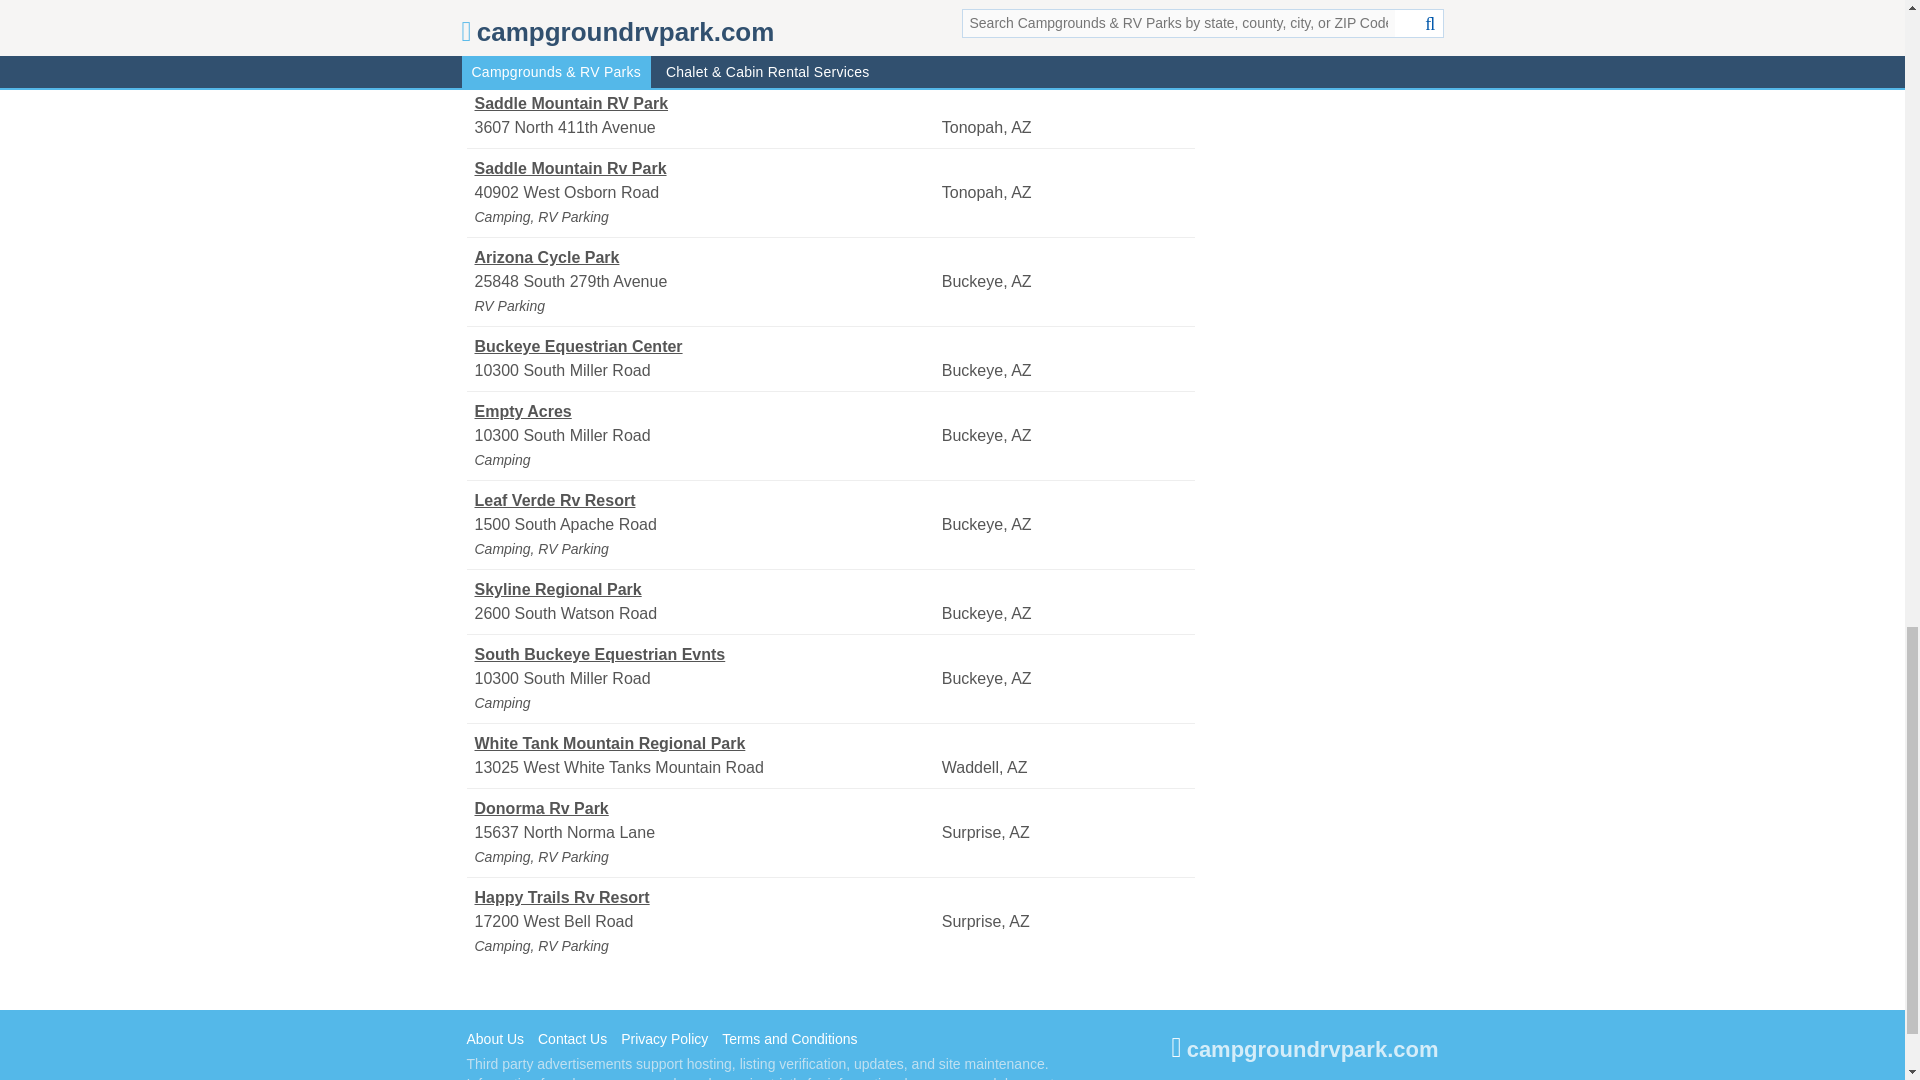 The image size is (1920, 1080). What do you see at coordinates (705, 258) in the screenshot?
I see `Arizona Cycle Park in Buckeye, Arizona` at bounding box center [705, 258].